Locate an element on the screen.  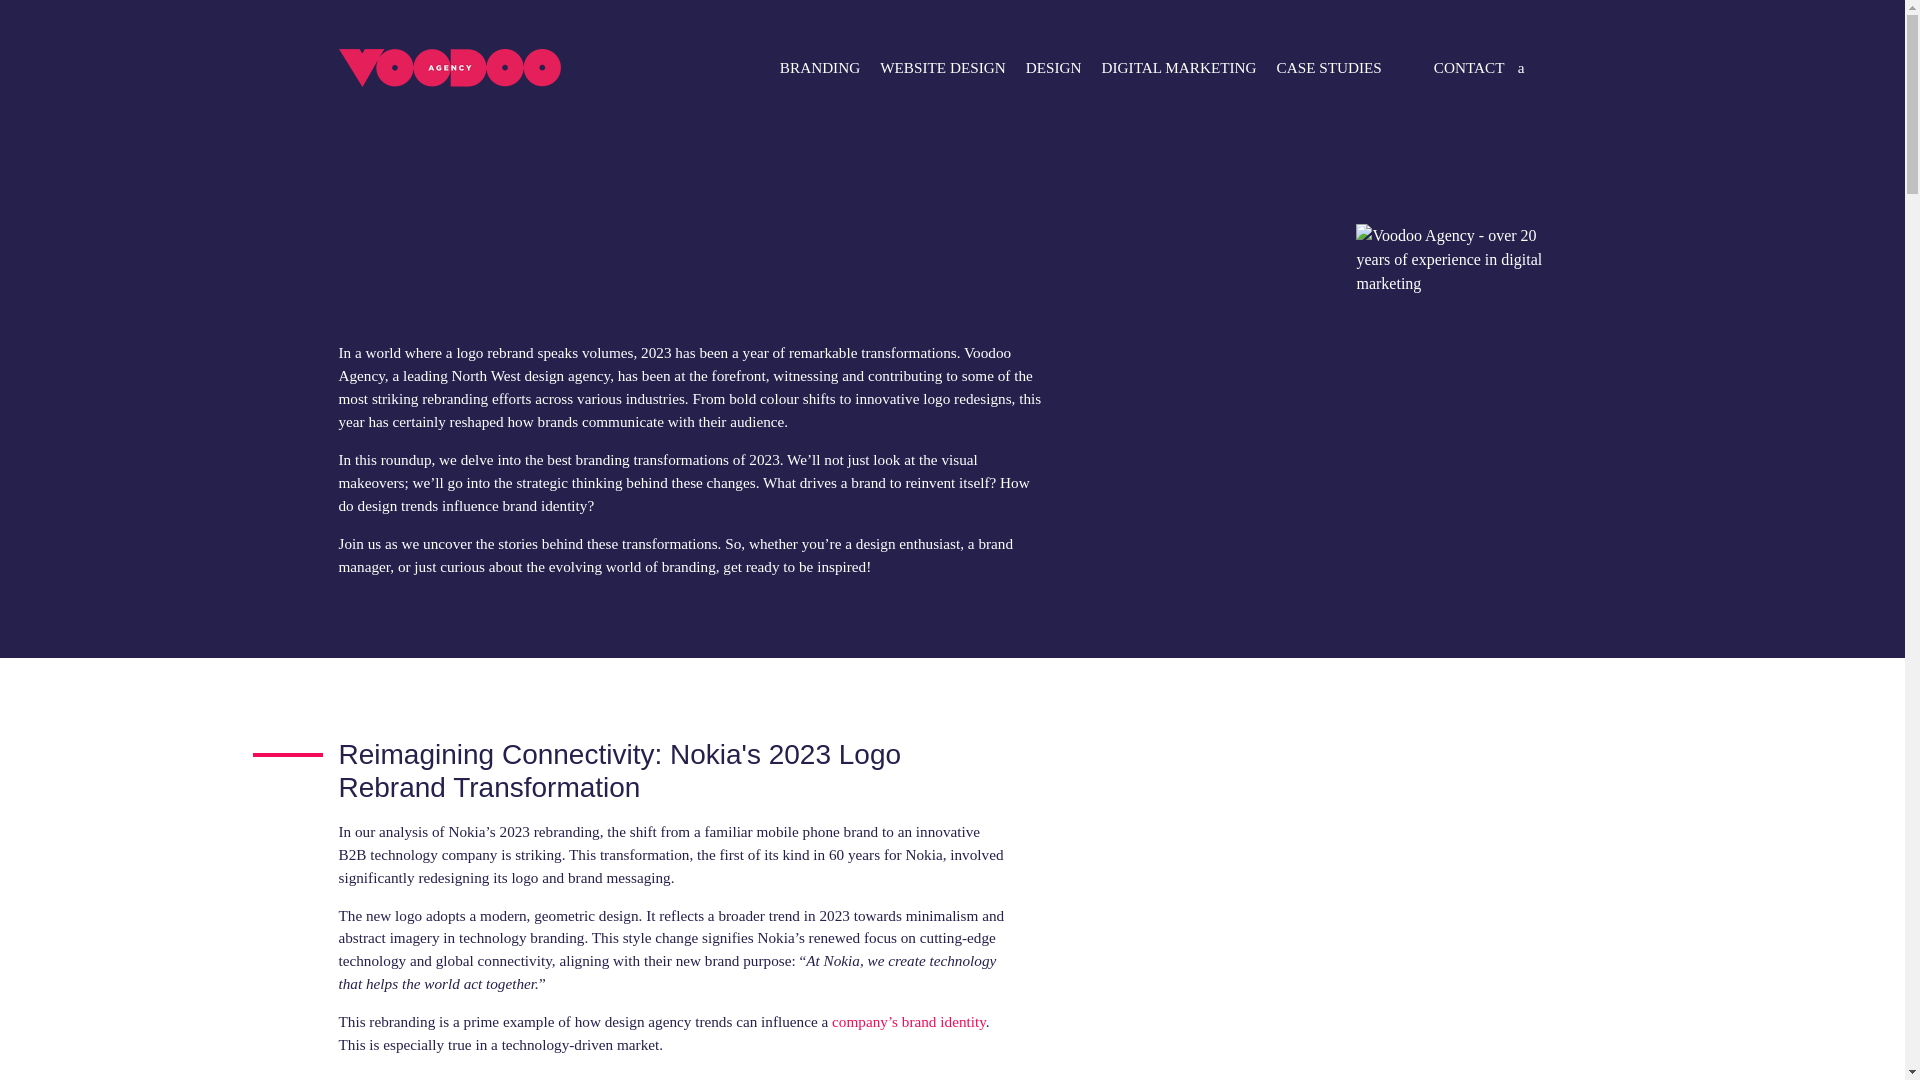
CASE STUDIES is located at coordinates (1330, 67).